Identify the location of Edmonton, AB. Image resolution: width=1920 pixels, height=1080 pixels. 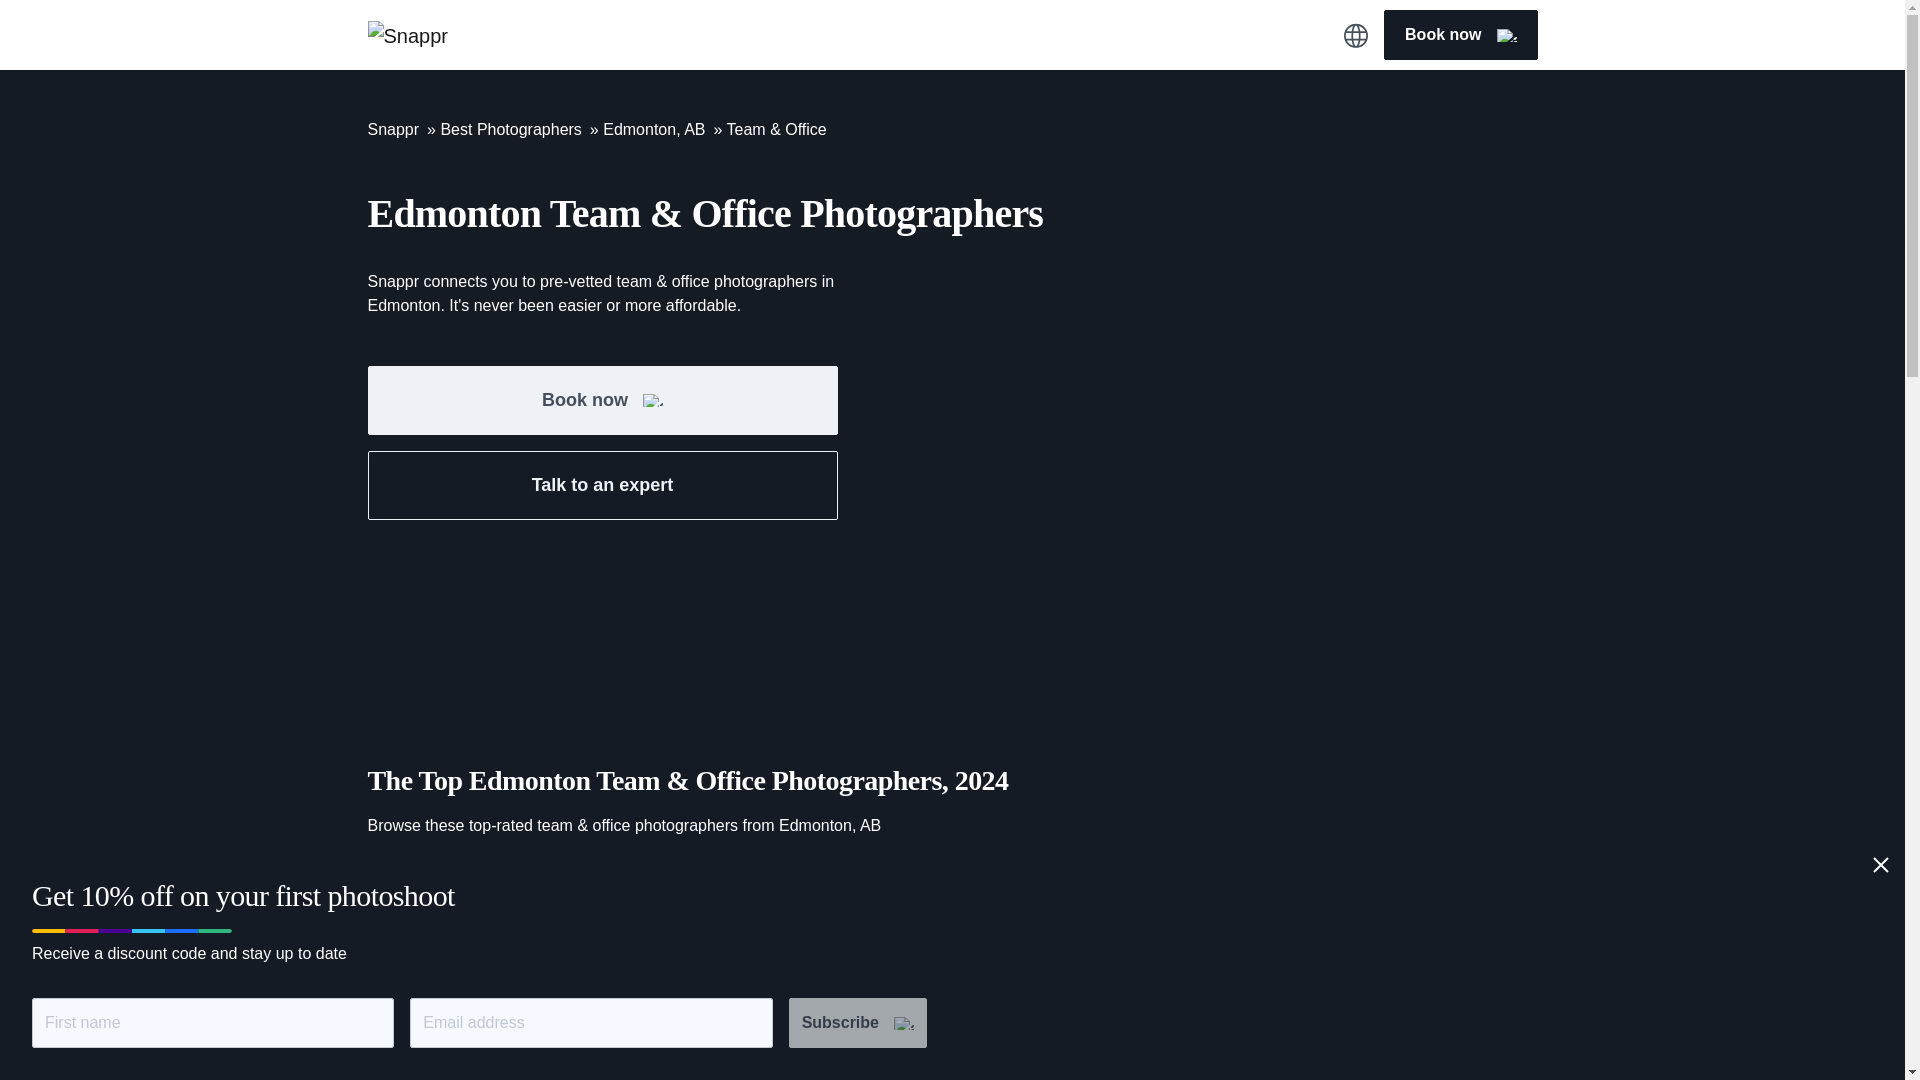
(653, 129).